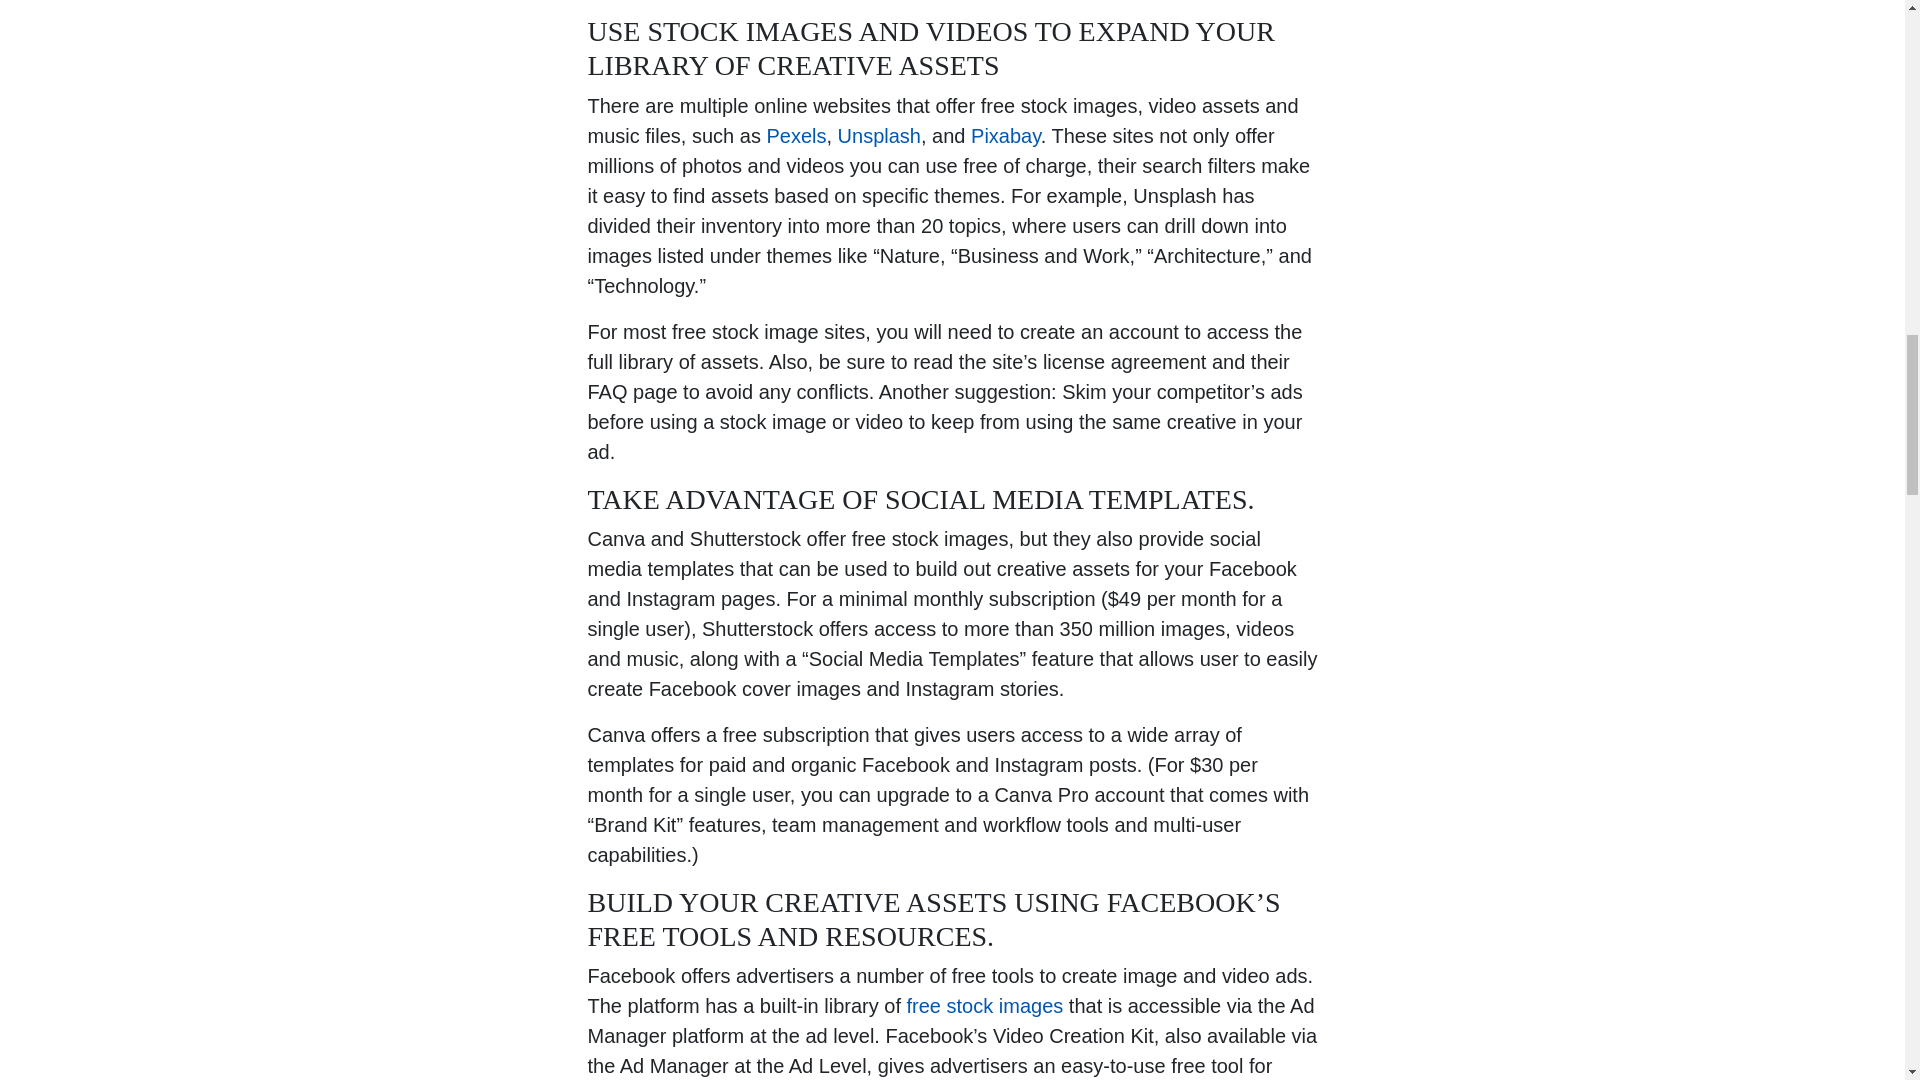 This screenshot has height=1080, width=1920. What do you see at coordinates (796, 134) in the screenshot?
I see `Pexels` at bounding box center [796, 134].